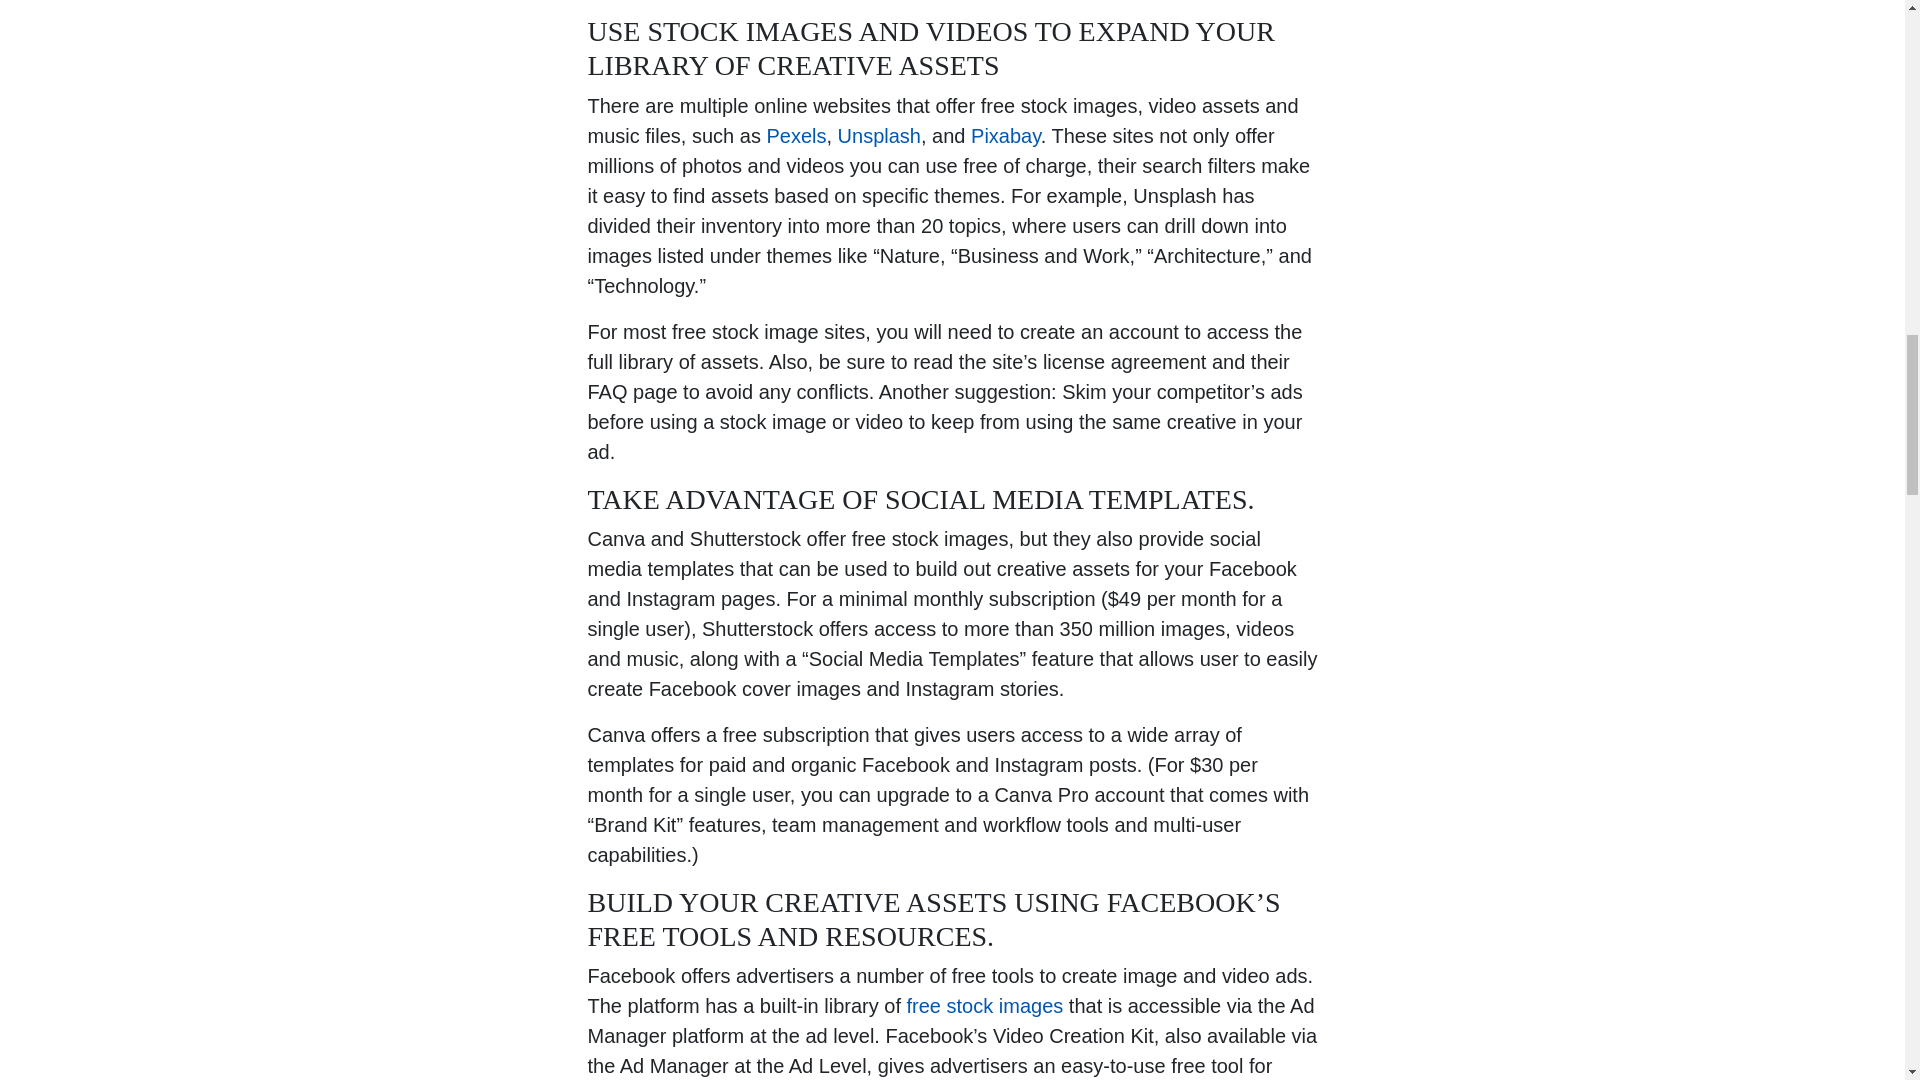 This screenshot has height=1080, width=1920. What do you see at coordinates (796, 134) in the screenshot?
I see `Pexels` at bounding box center [796, 134].